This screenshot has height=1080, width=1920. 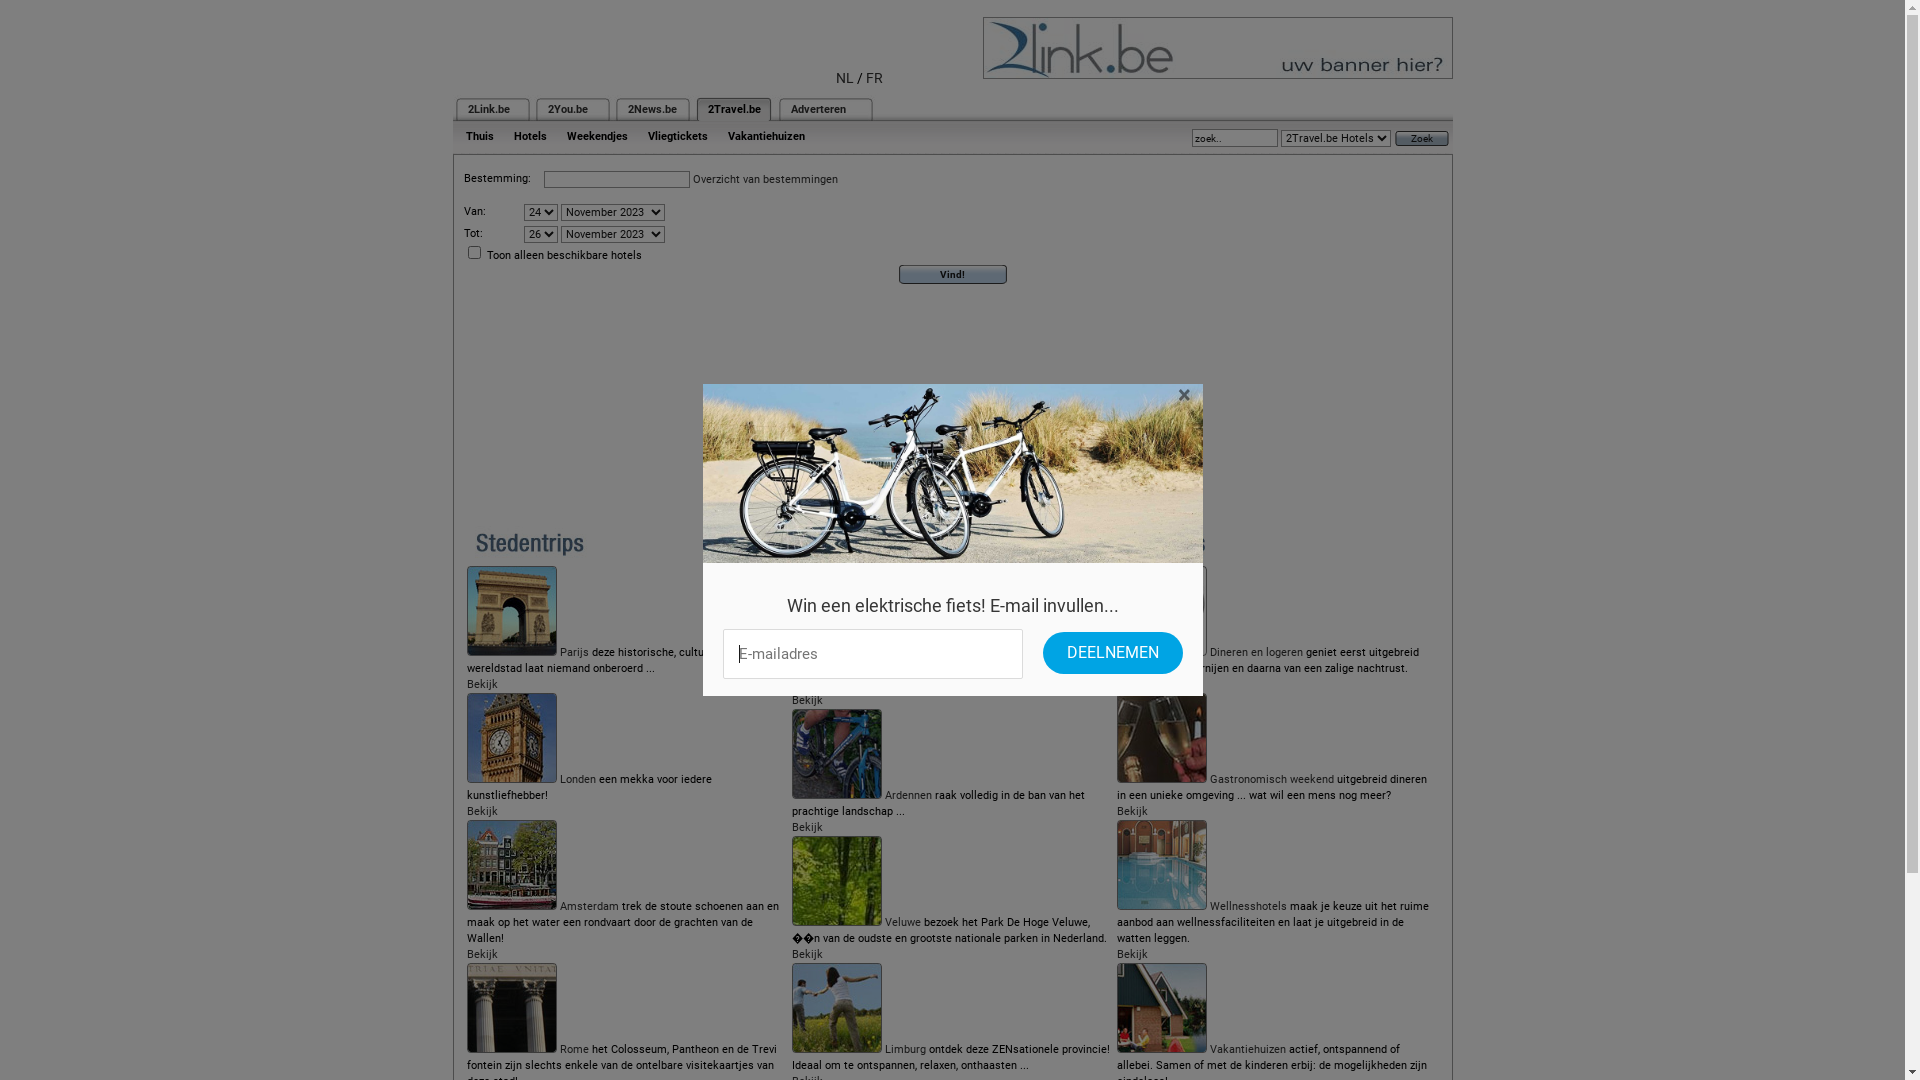 What do you see at coordinates (953, 274) in the screenshot?
I see `Vind!` at bounding box center [953, 274].